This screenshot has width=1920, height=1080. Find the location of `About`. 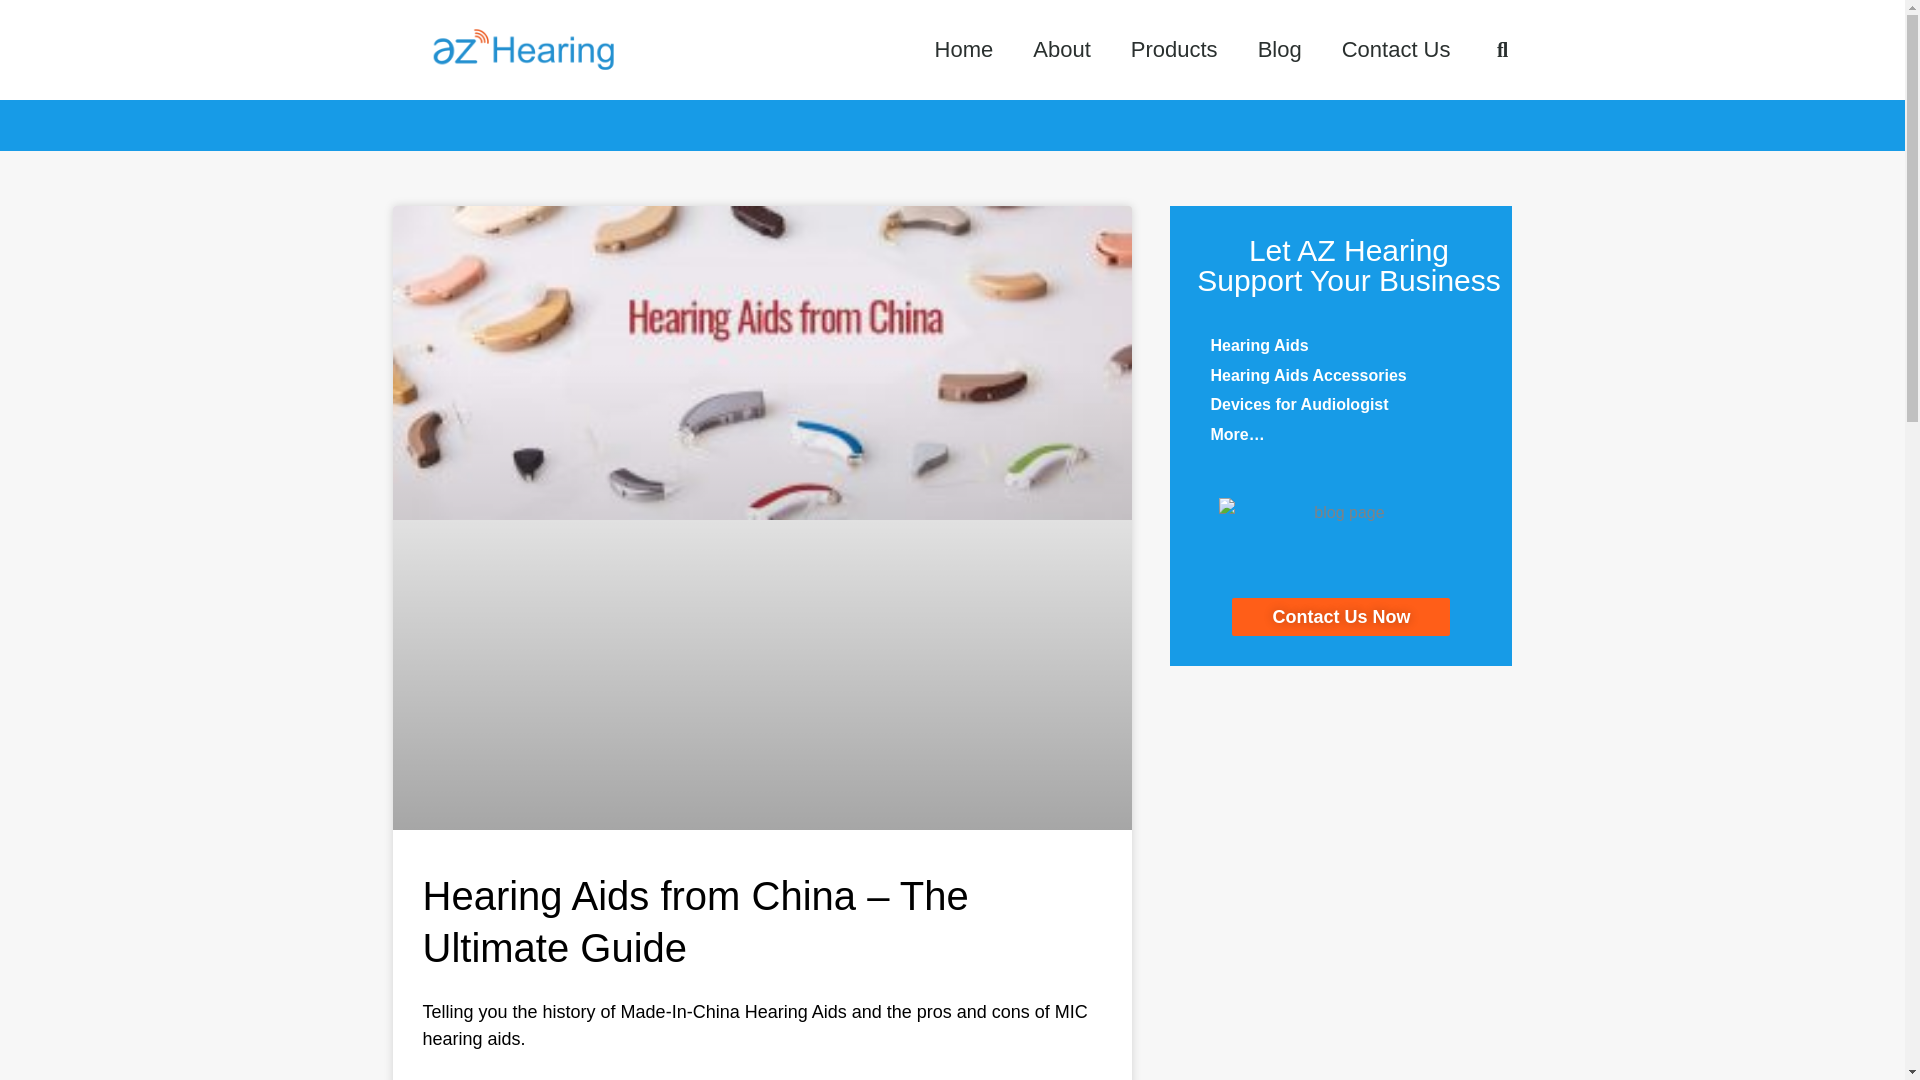

About is located at coordinates (1062, 50).